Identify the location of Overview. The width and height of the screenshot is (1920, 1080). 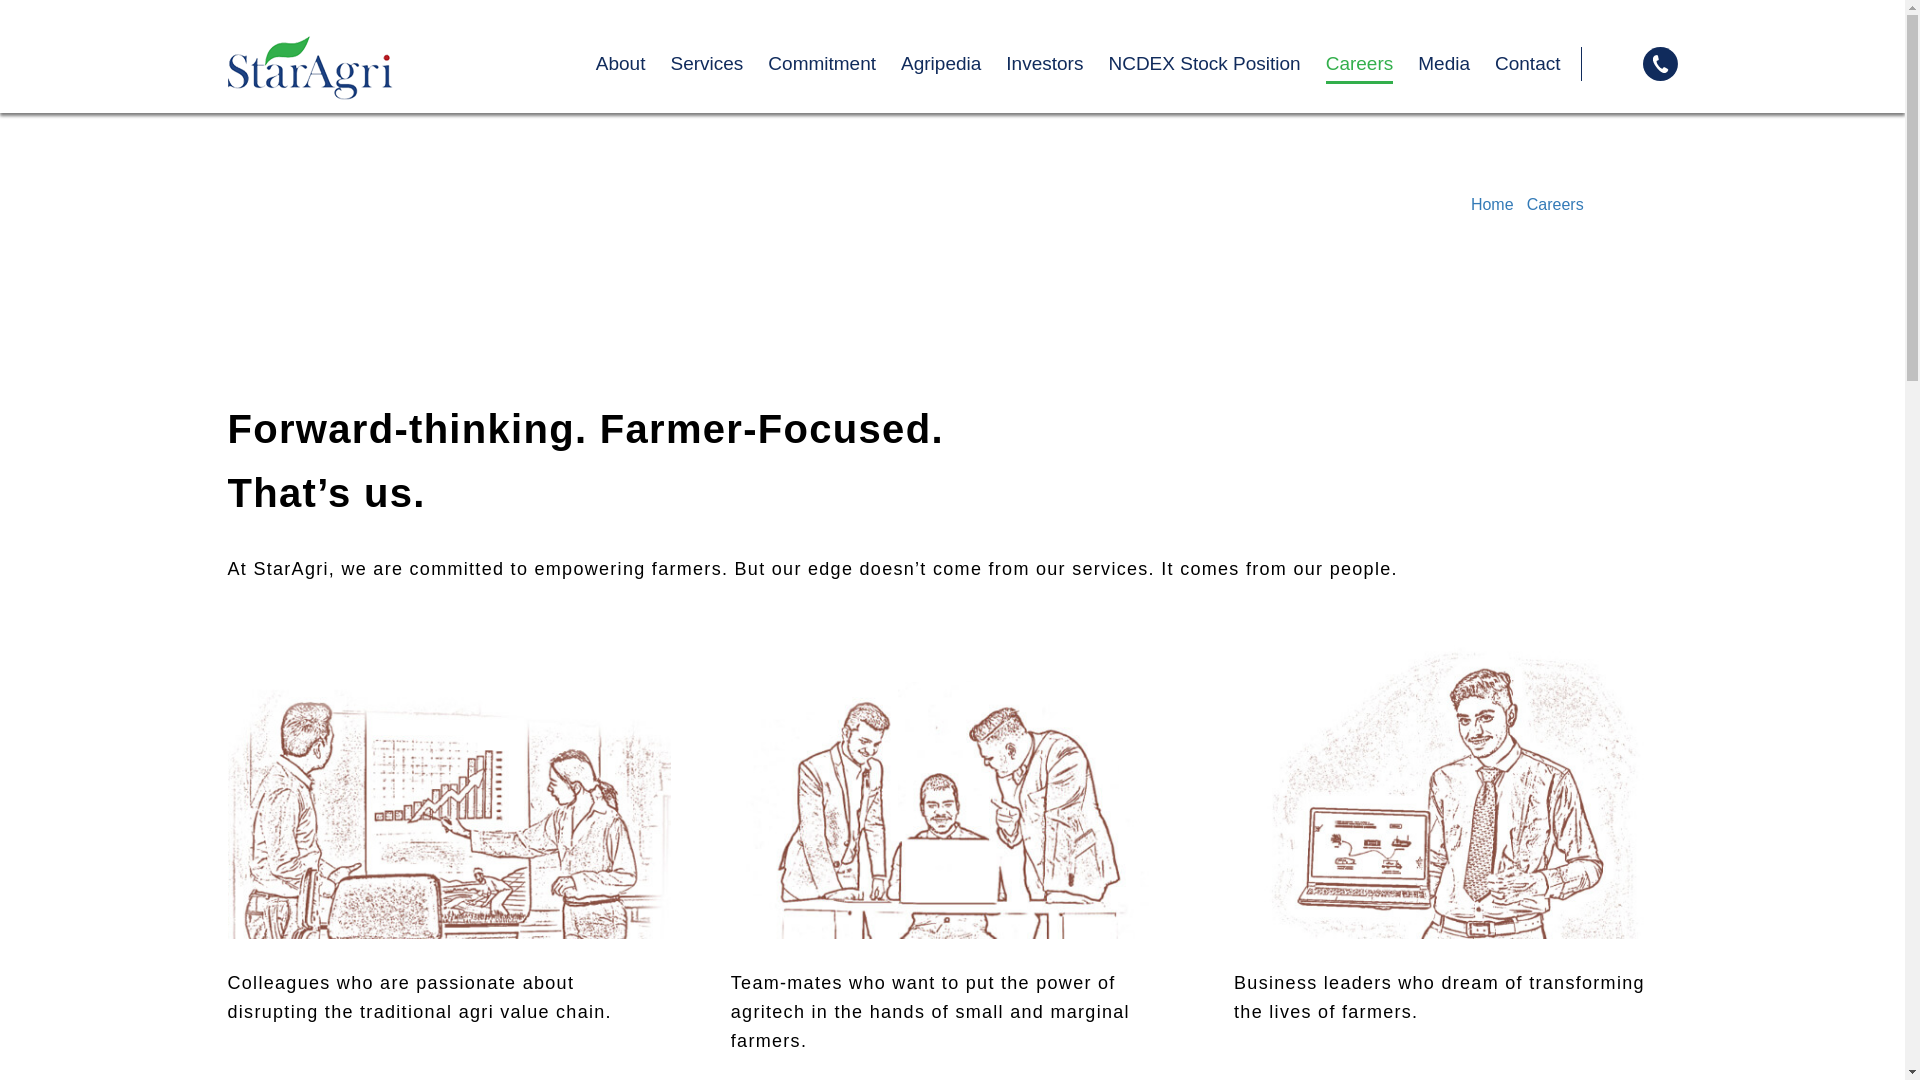
(1121, 102).